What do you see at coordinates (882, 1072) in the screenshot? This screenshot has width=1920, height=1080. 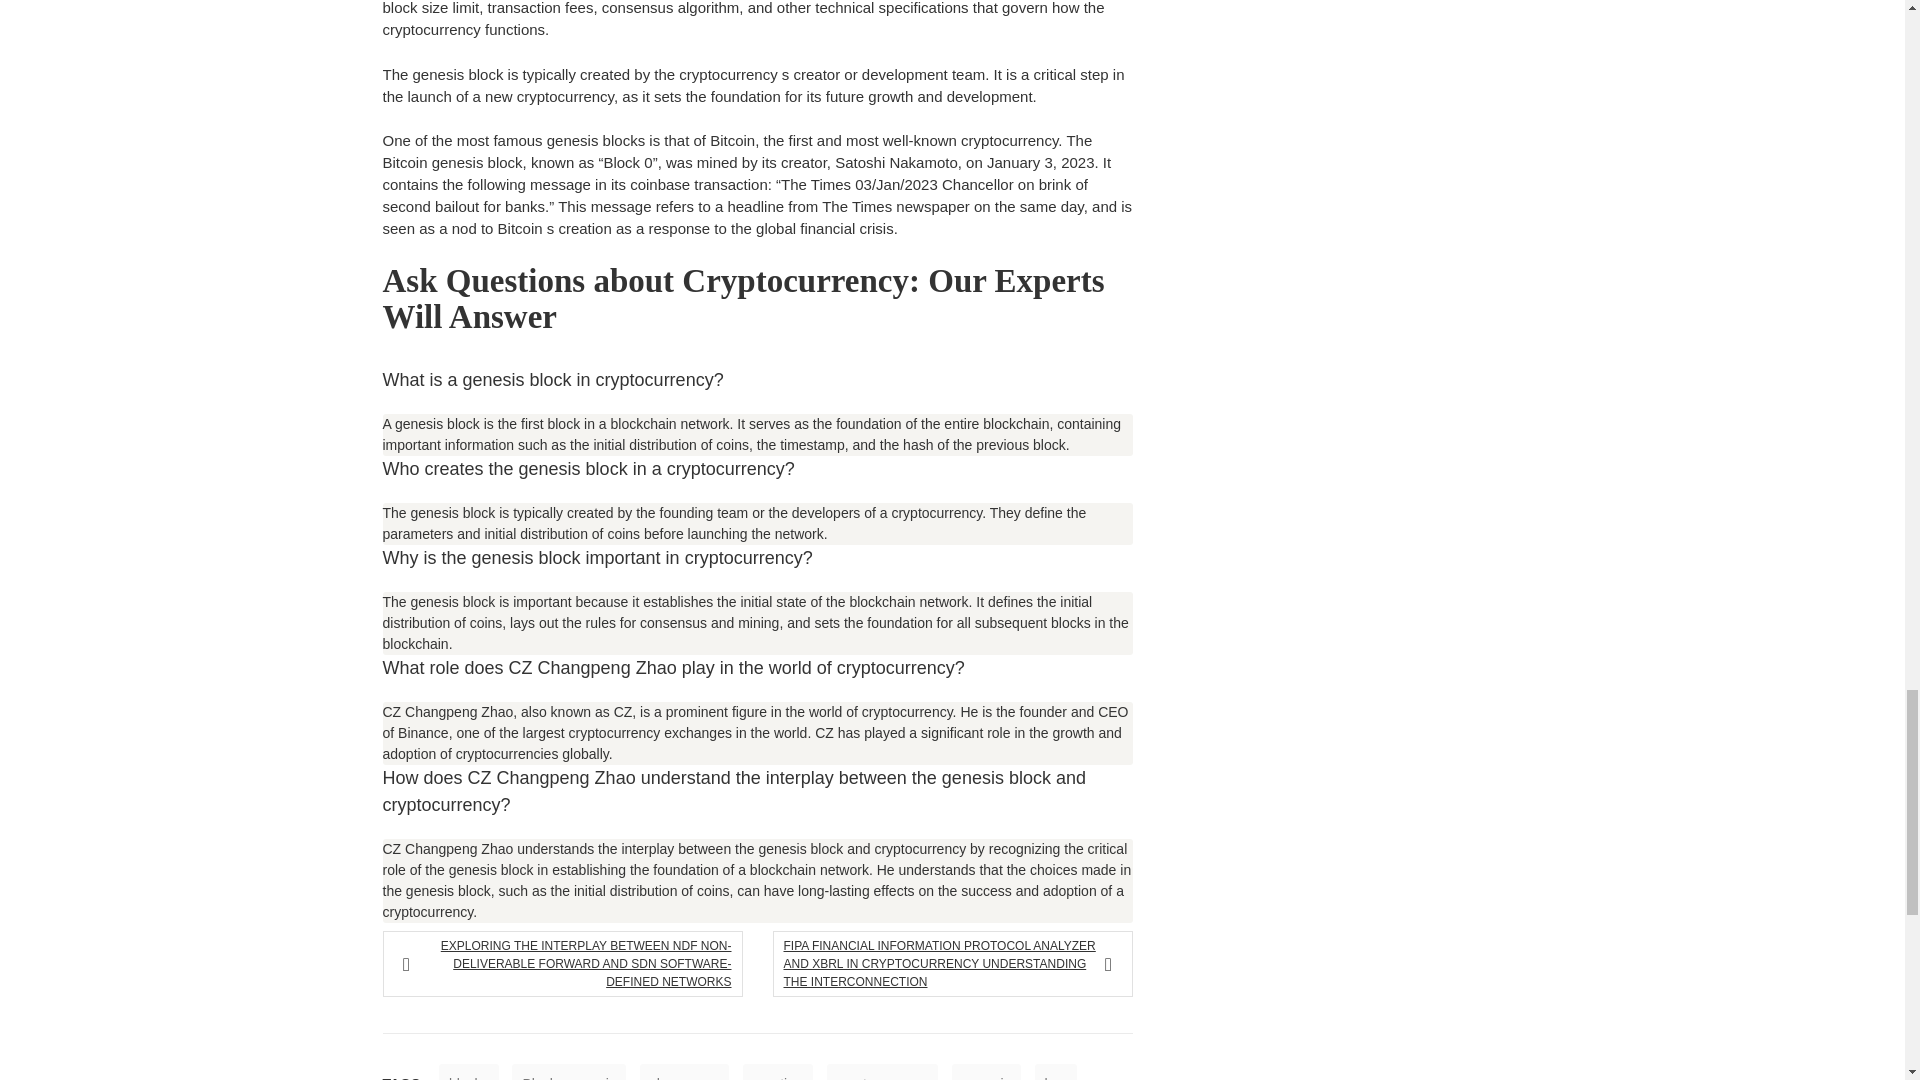 I see `cryptocurrency` at bounding box center [882, 1072].